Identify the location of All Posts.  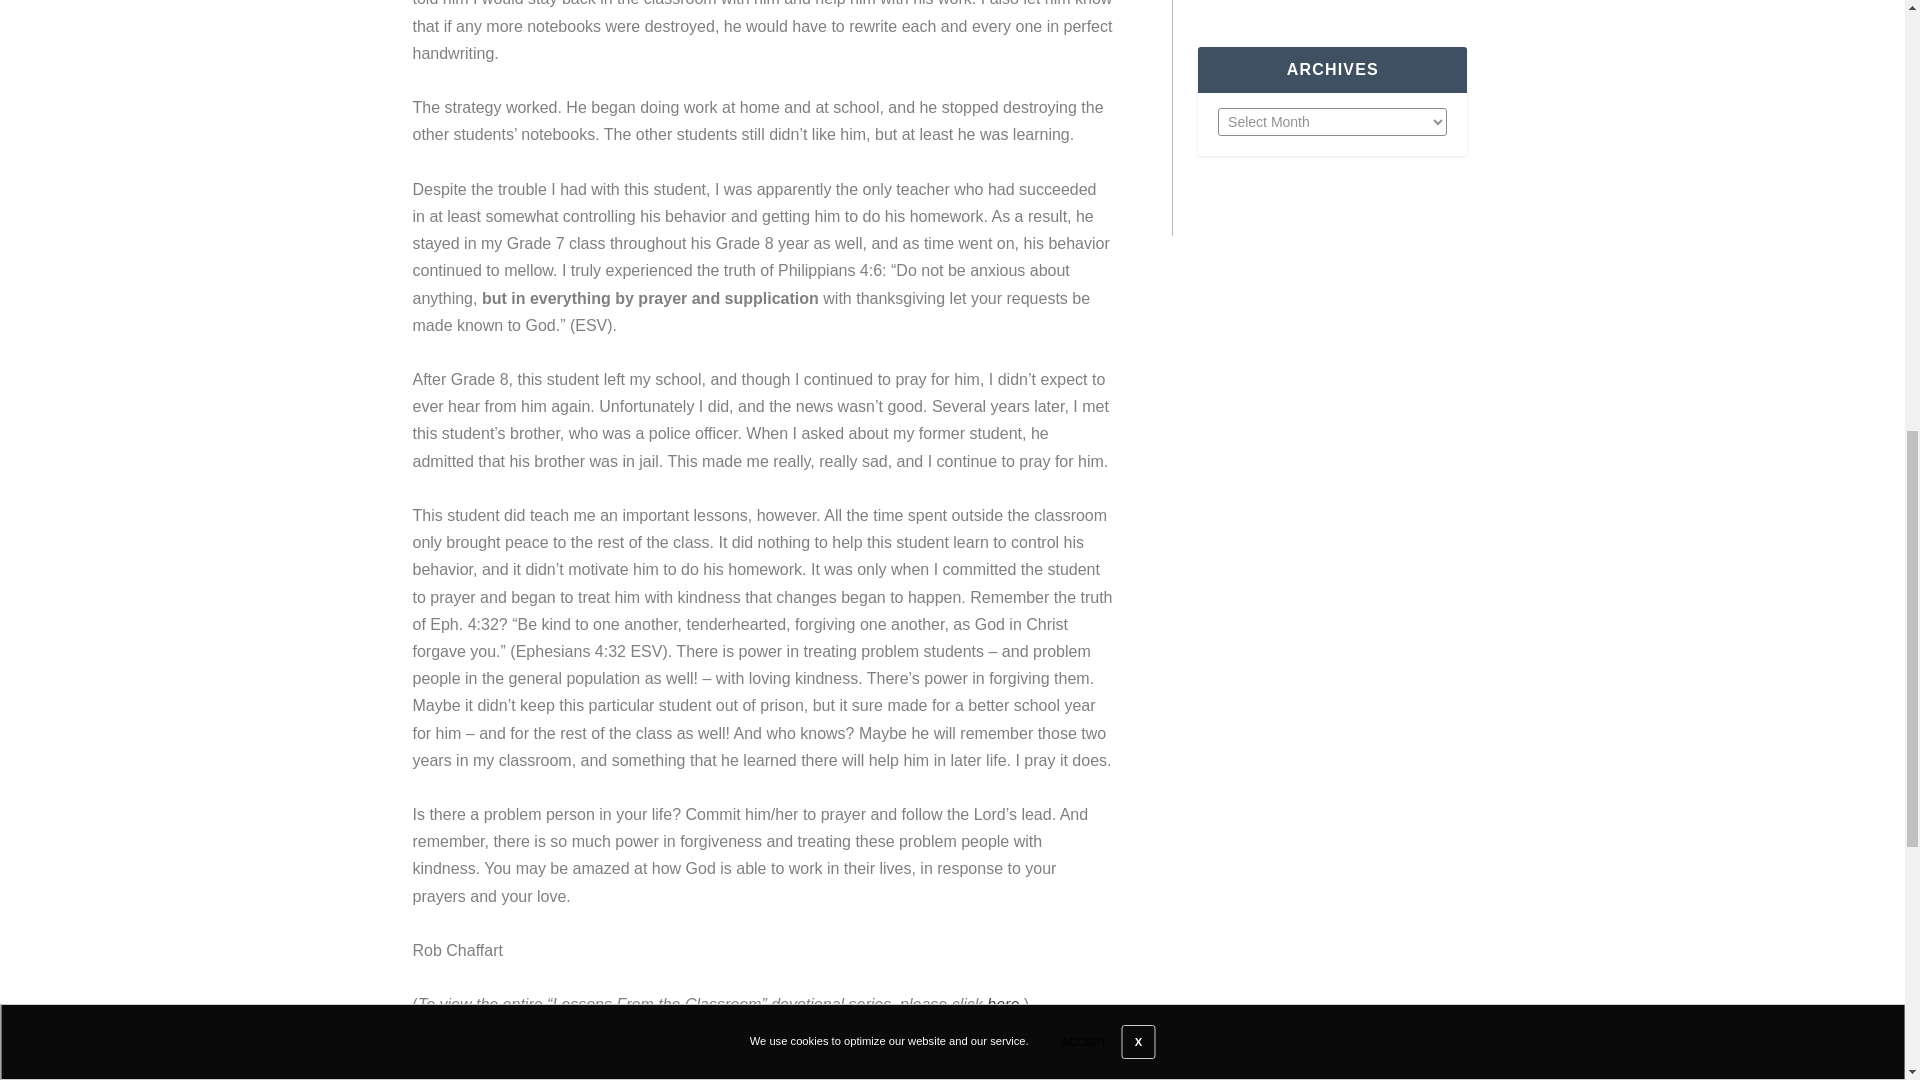
(762, 1064).